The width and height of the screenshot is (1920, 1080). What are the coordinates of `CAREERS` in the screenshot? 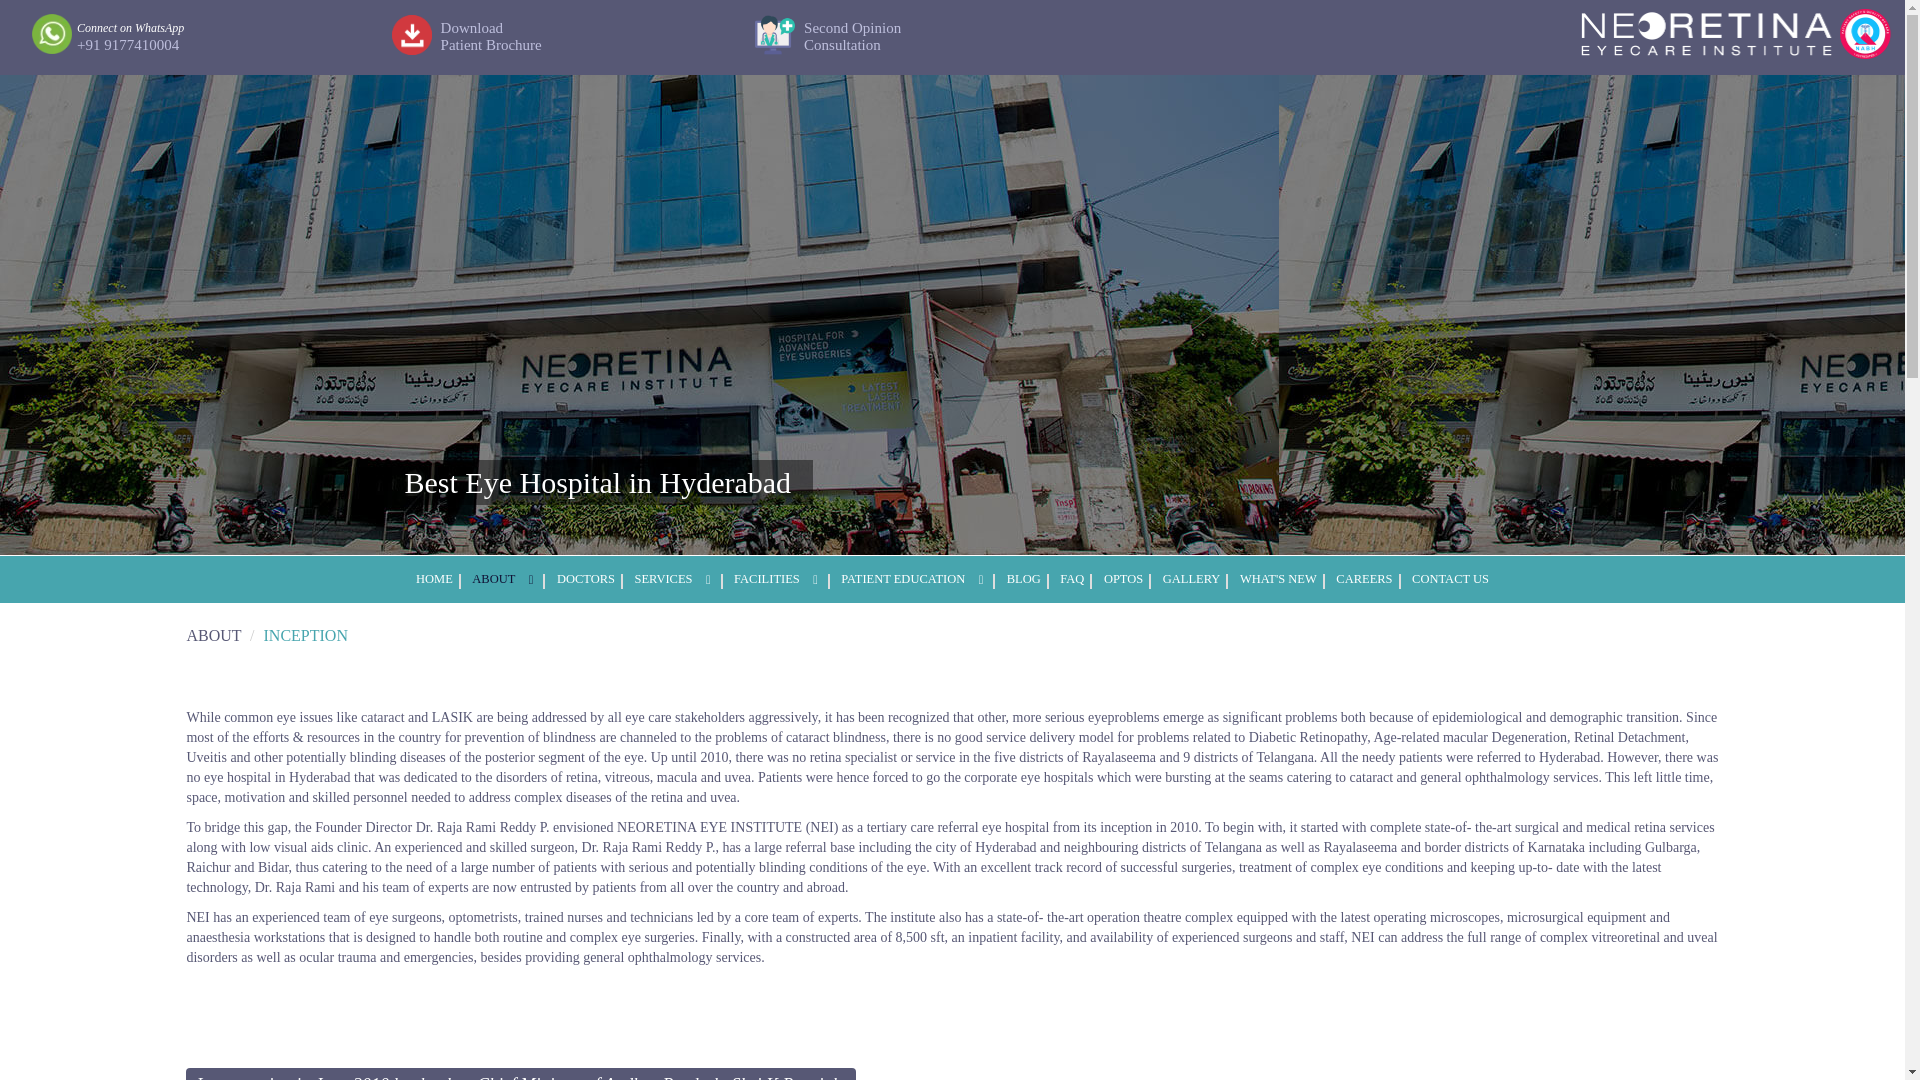 It's located at (850, 37).